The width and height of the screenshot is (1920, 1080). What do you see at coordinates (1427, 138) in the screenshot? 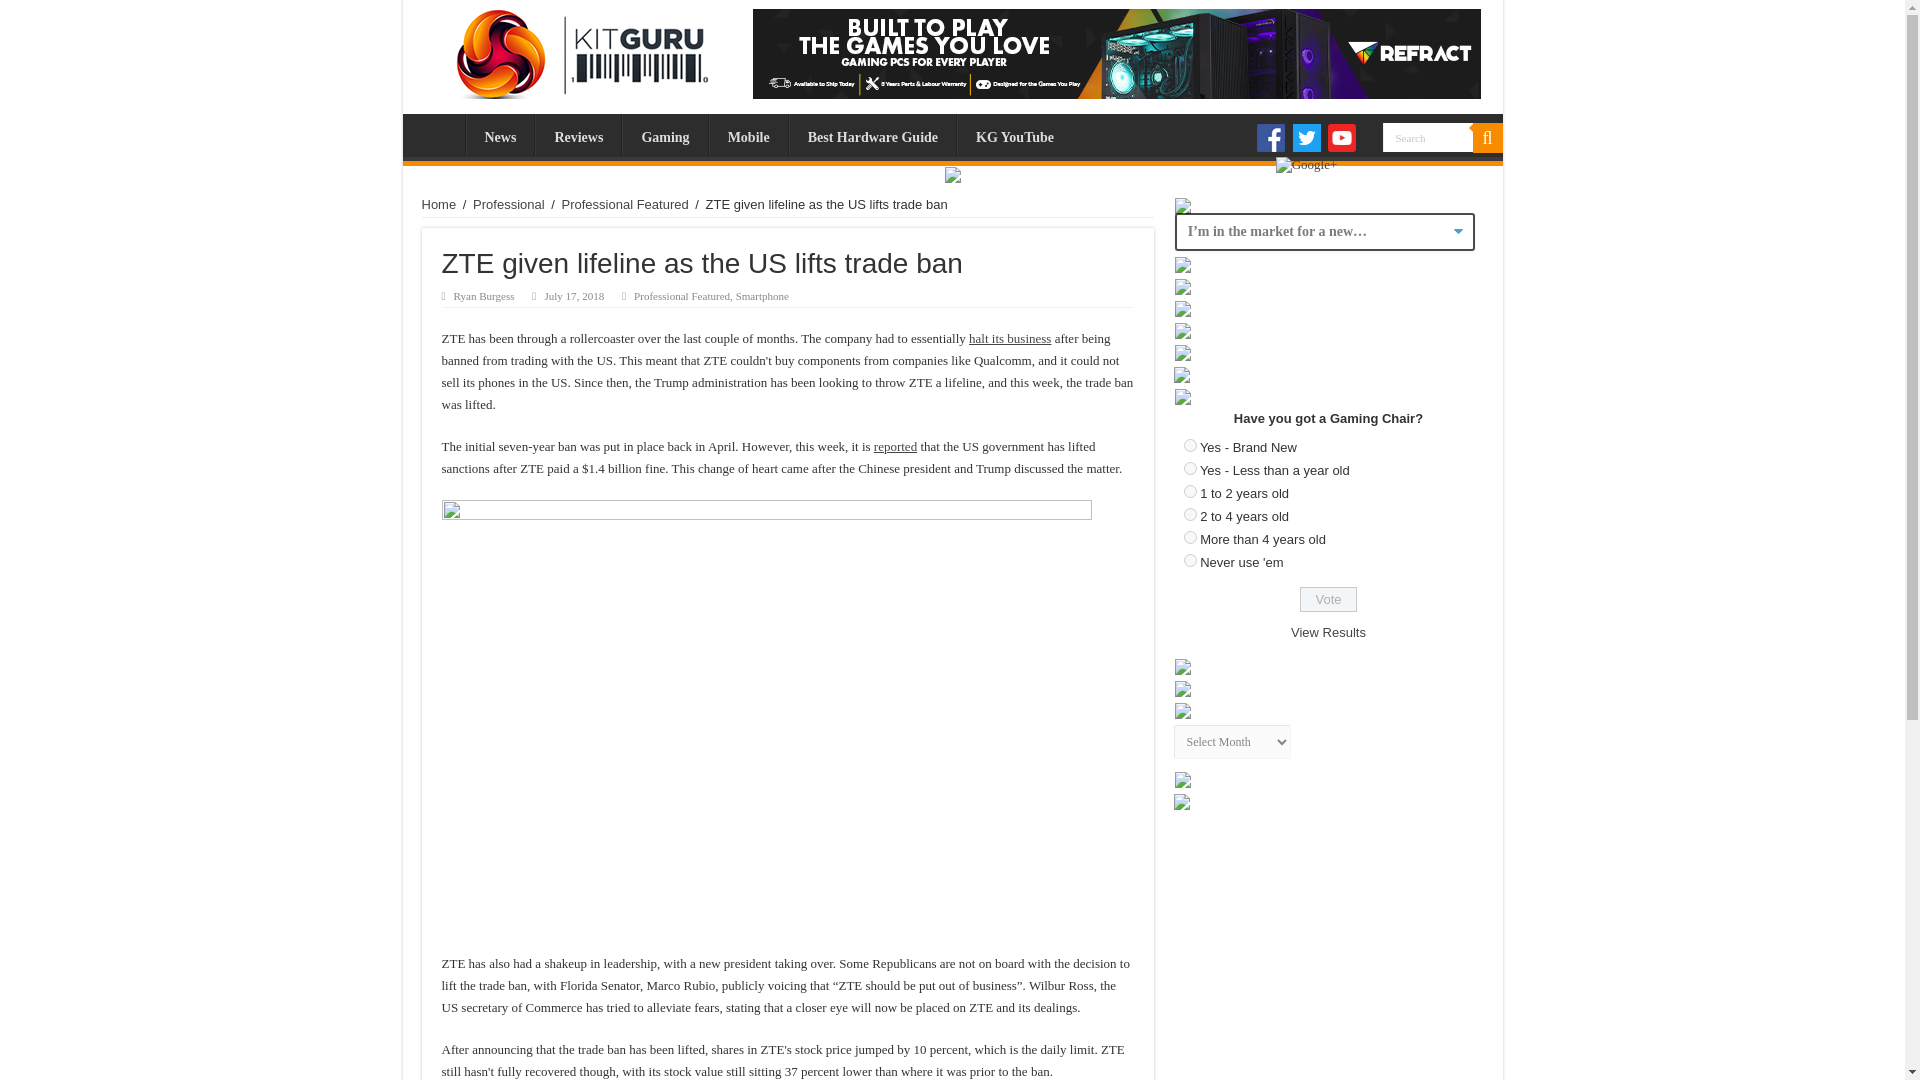
I see `Search` at bounding box center [1427, 138].